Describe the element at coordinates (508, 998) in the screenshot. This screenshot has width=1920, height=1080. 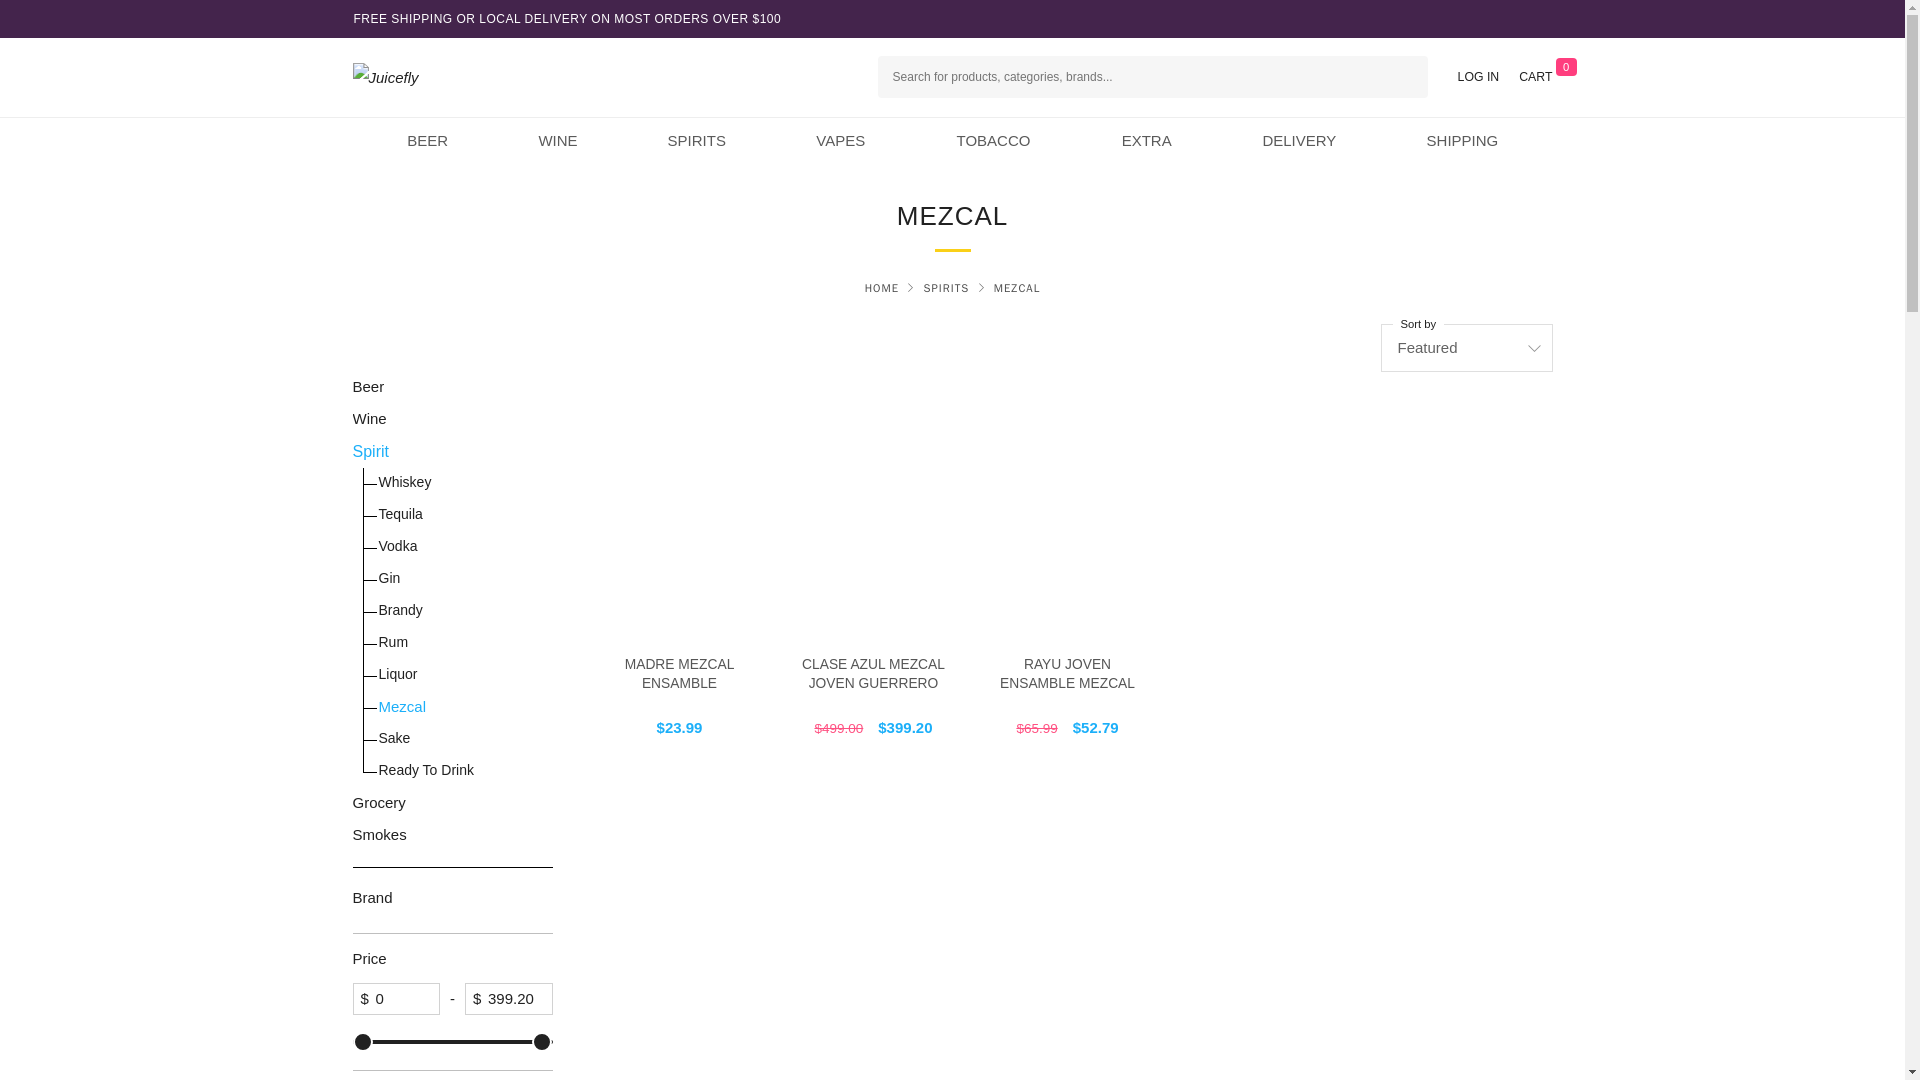
I see `399.20` at that location.